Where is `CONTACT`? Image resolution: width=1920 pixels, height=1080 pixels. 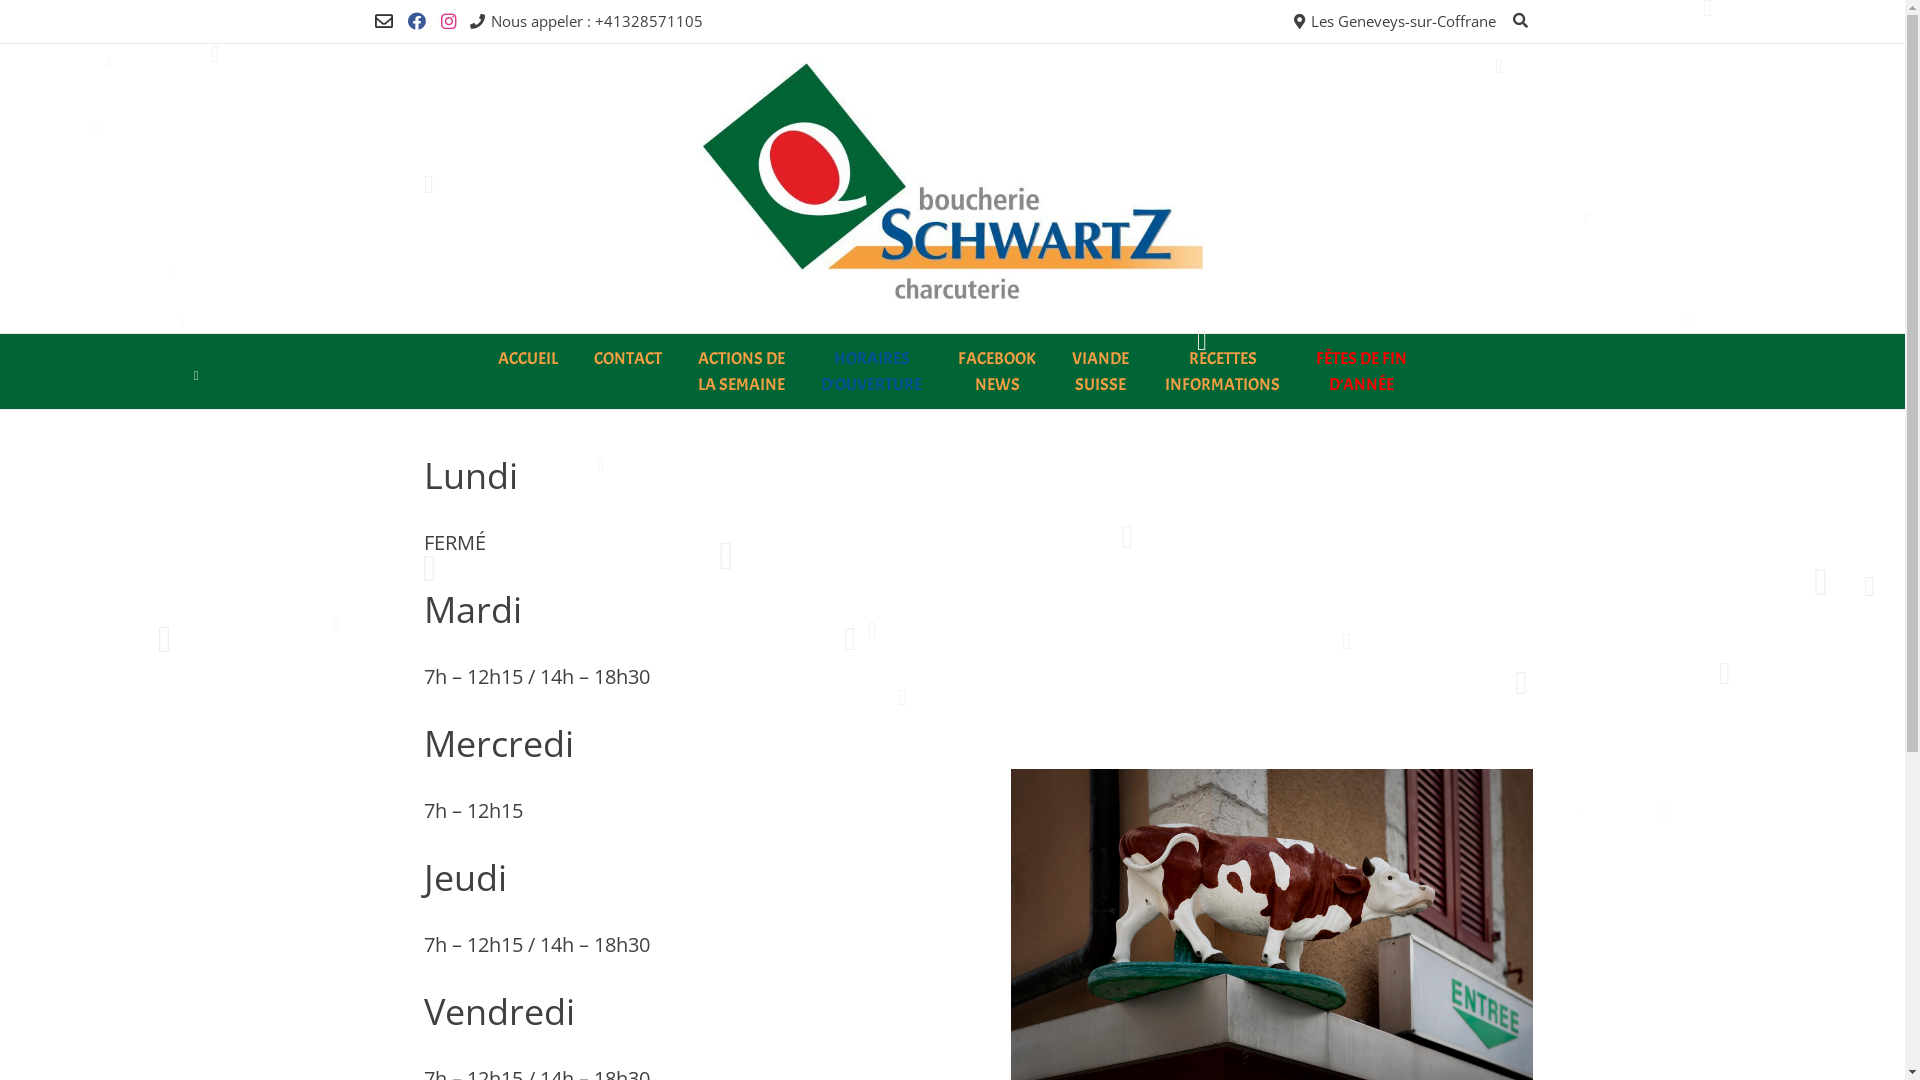
CONTACT is located at coordinates (628, 359).